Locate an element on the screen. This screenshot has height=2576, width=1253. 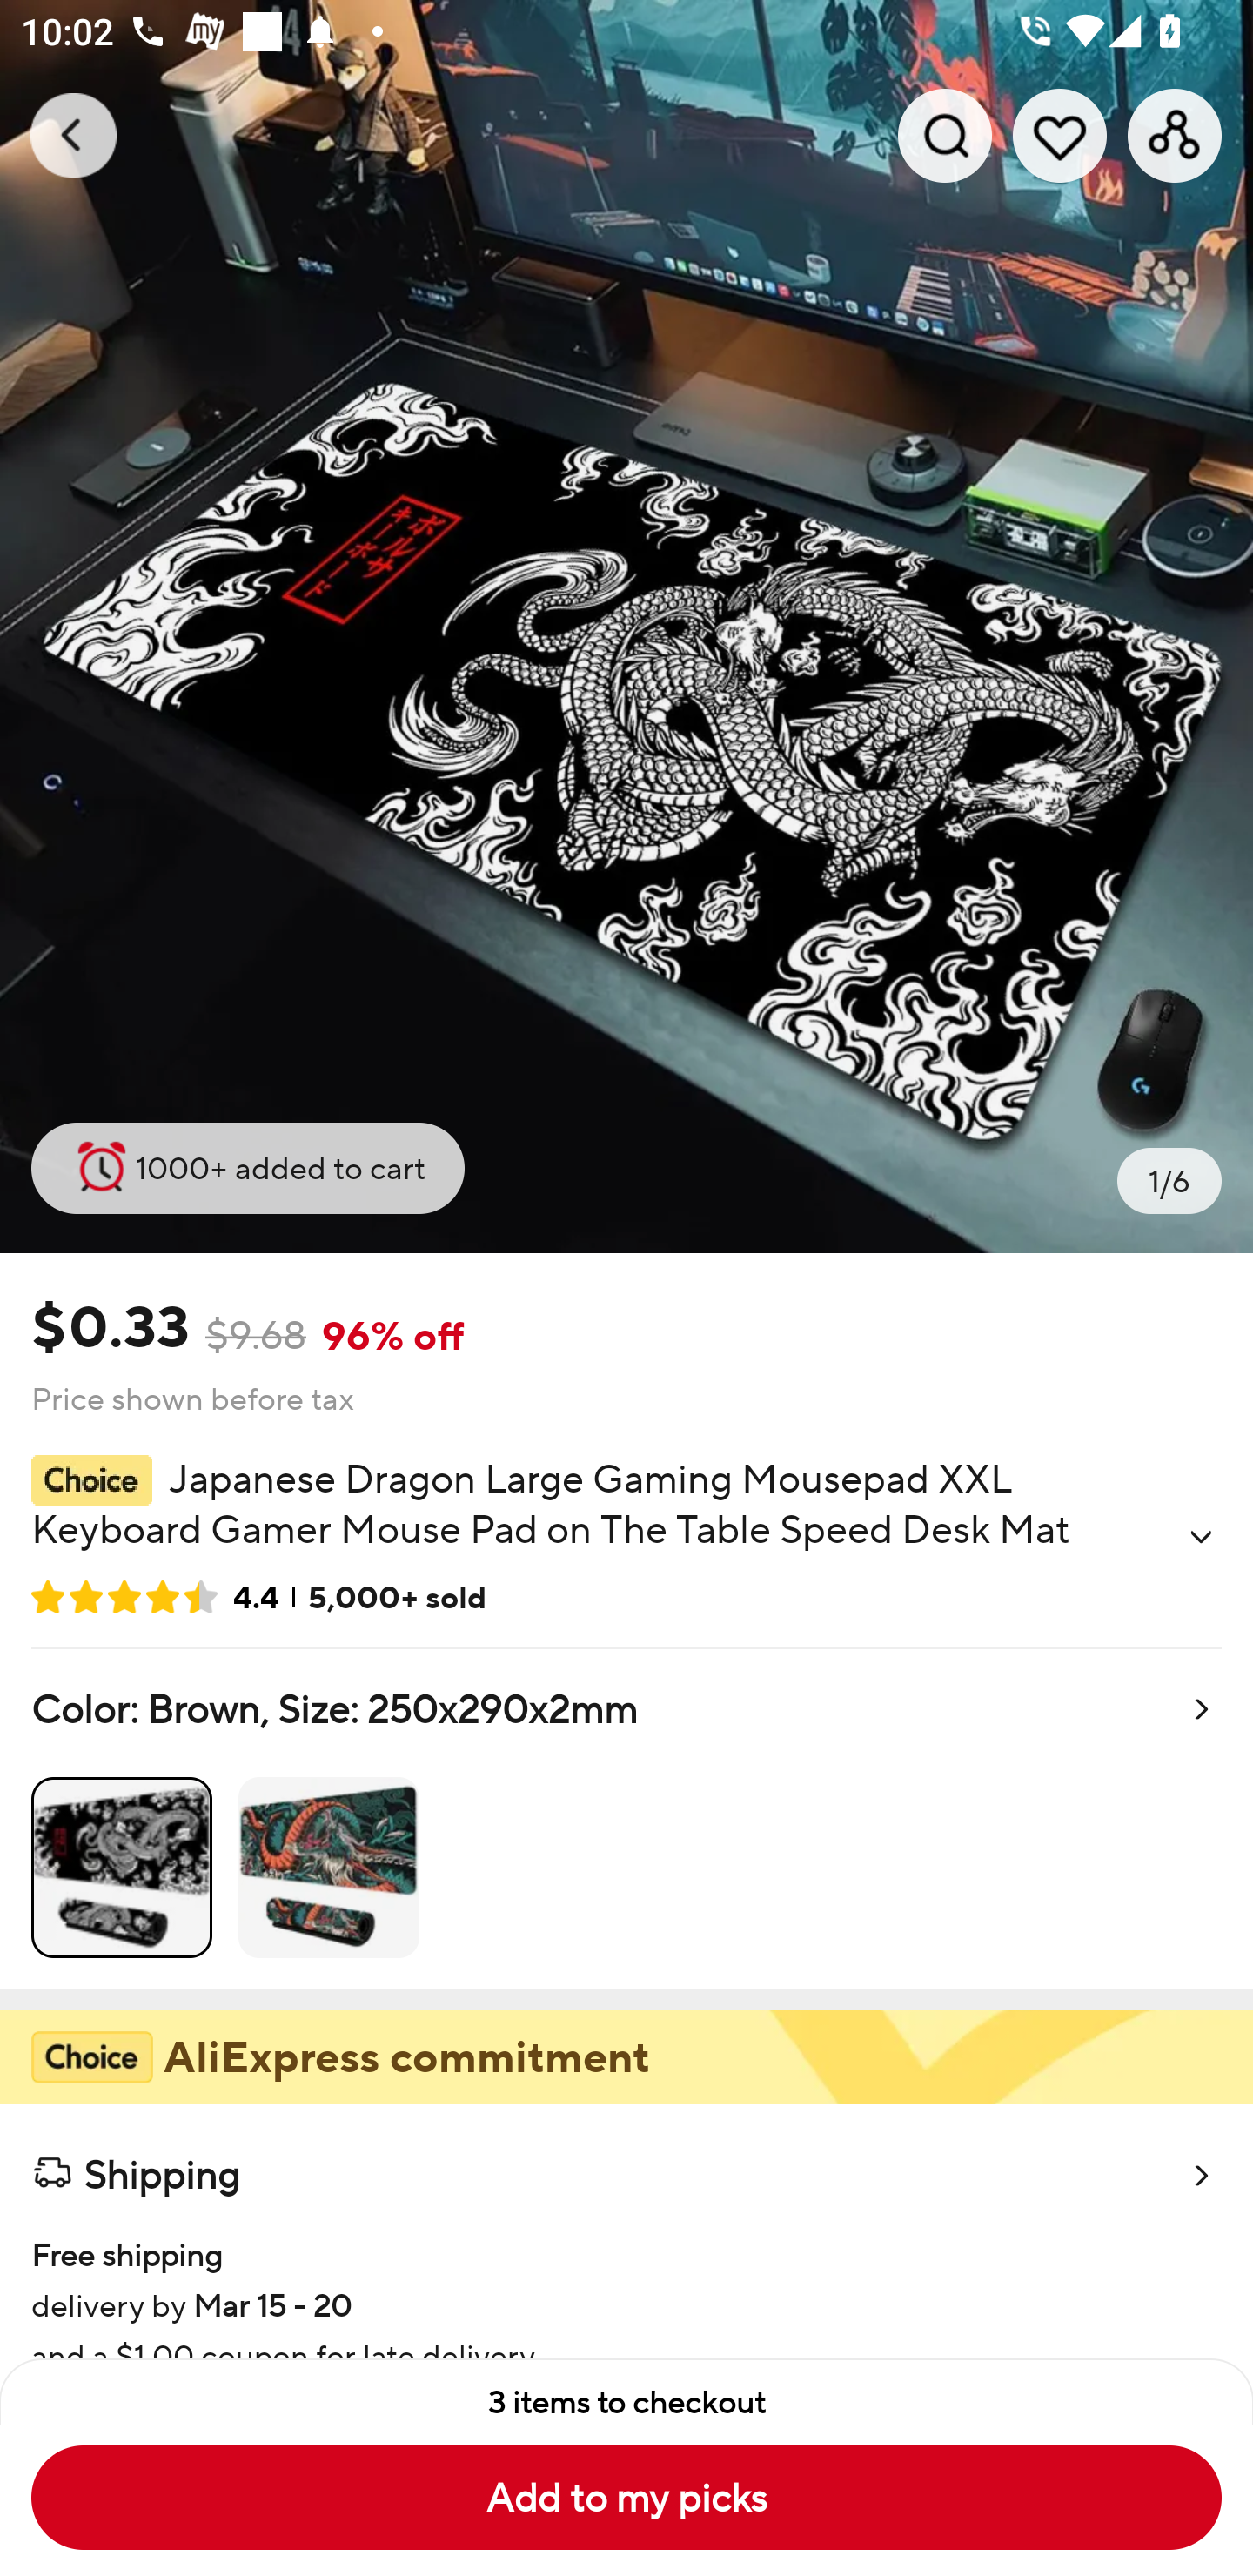
 is located at coordinates (1201, 1537).